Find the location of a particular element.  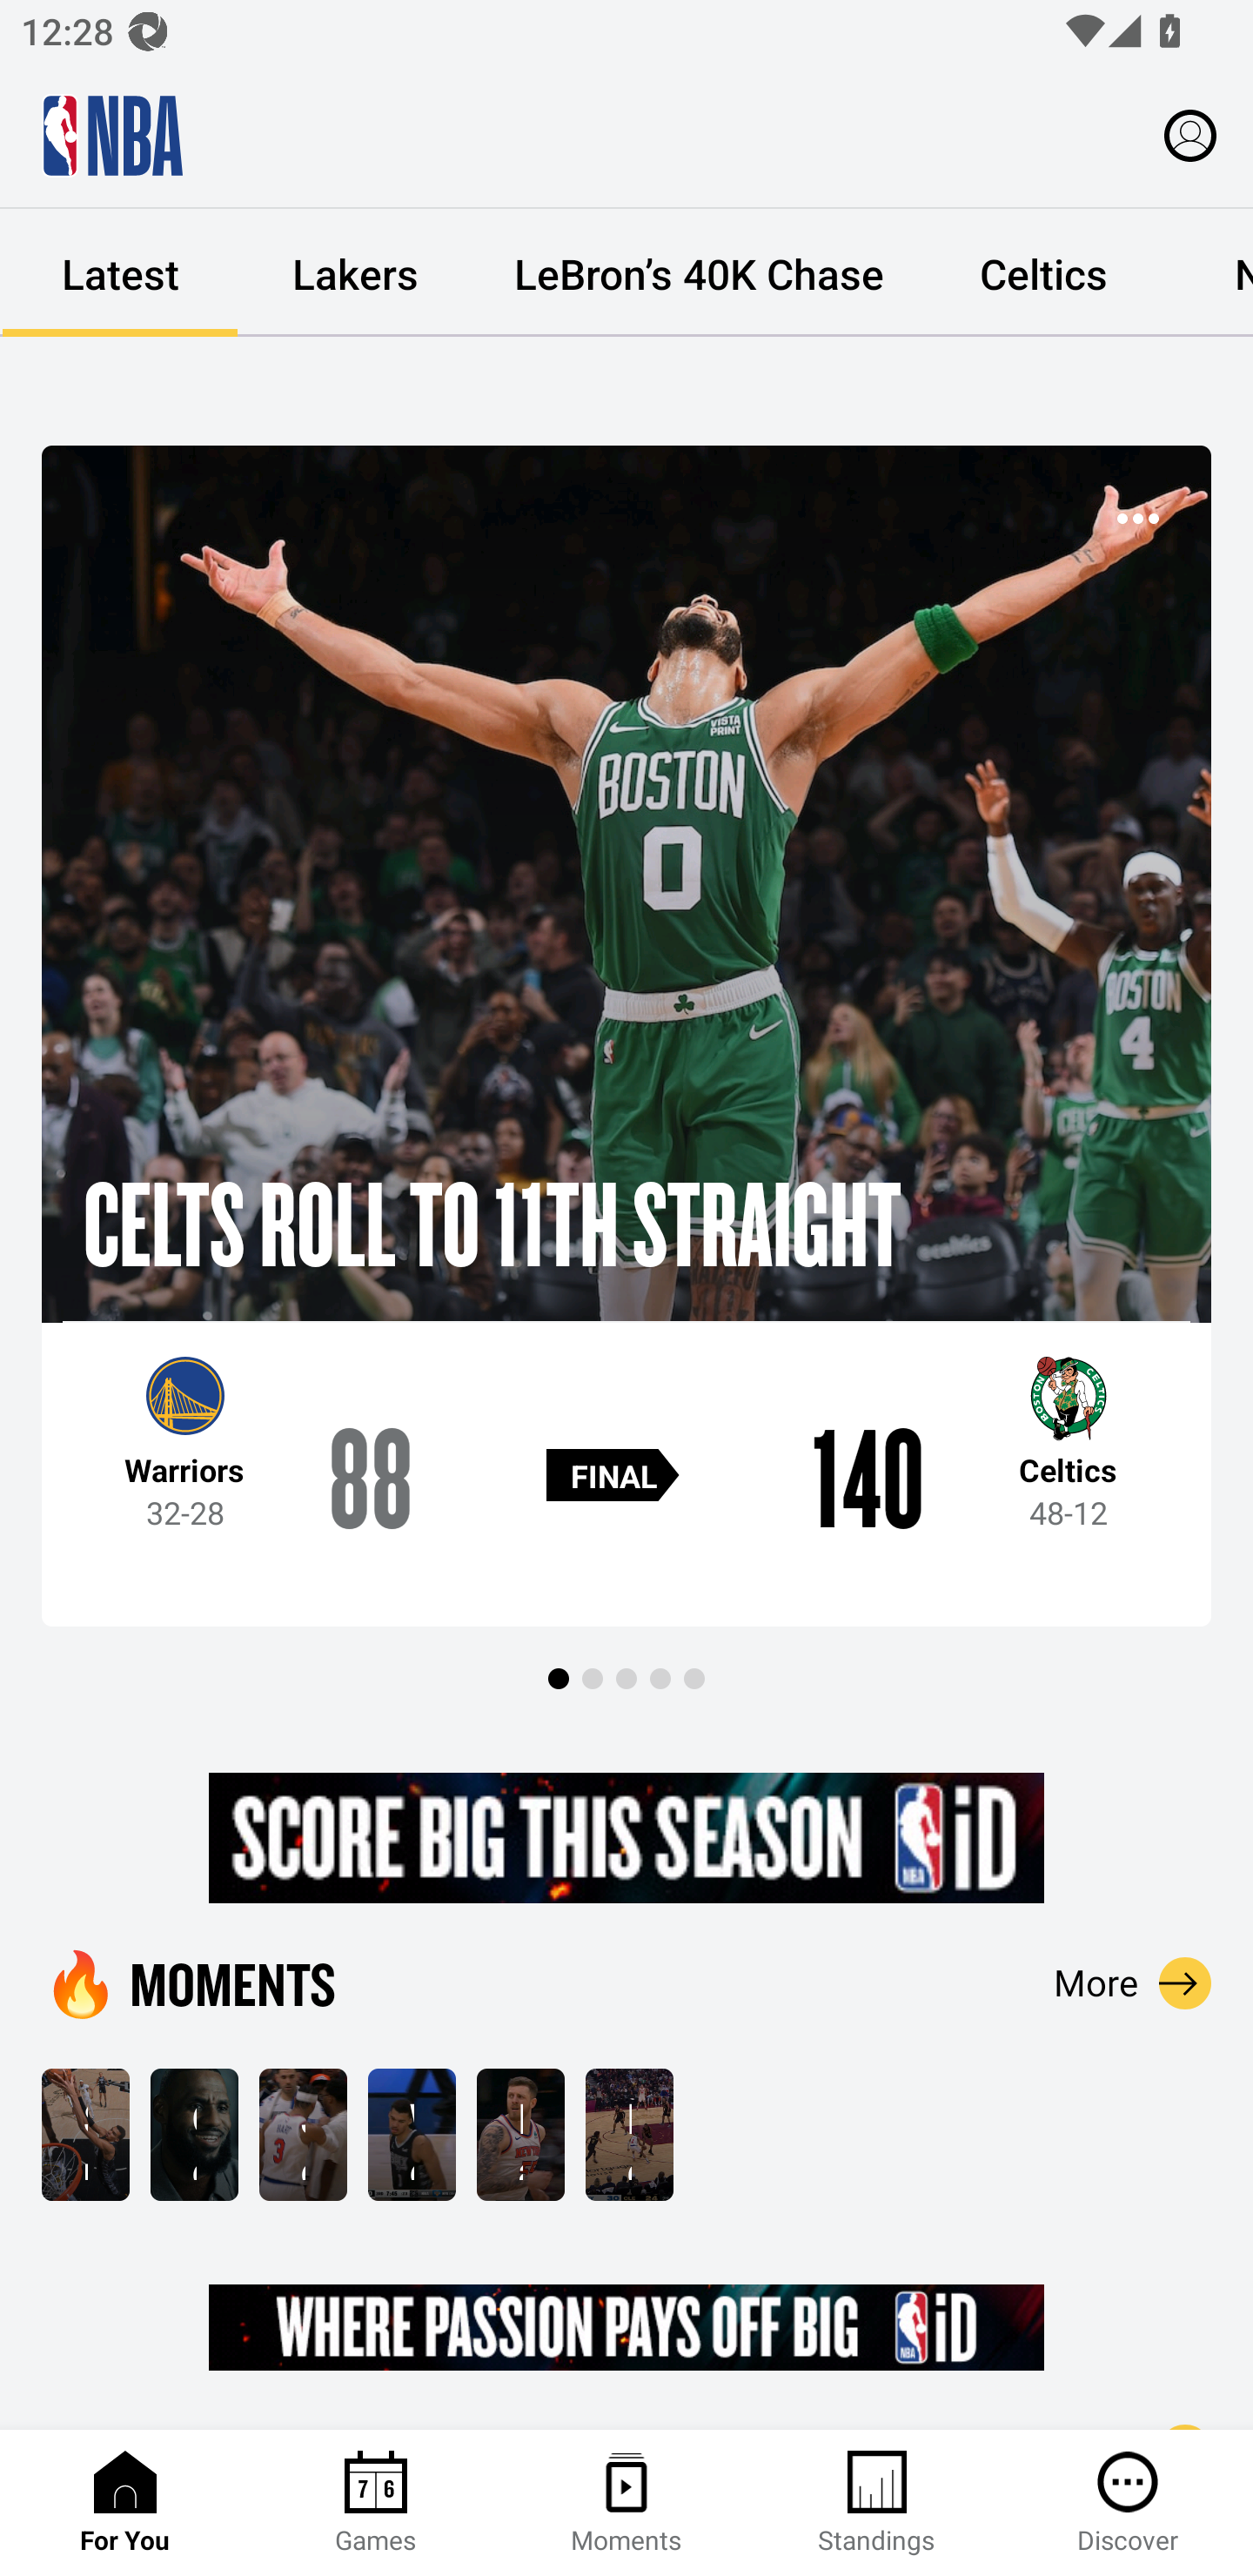

Hartenstein Drops The Hammer 🔨 is located at coordinates (520, 2134).